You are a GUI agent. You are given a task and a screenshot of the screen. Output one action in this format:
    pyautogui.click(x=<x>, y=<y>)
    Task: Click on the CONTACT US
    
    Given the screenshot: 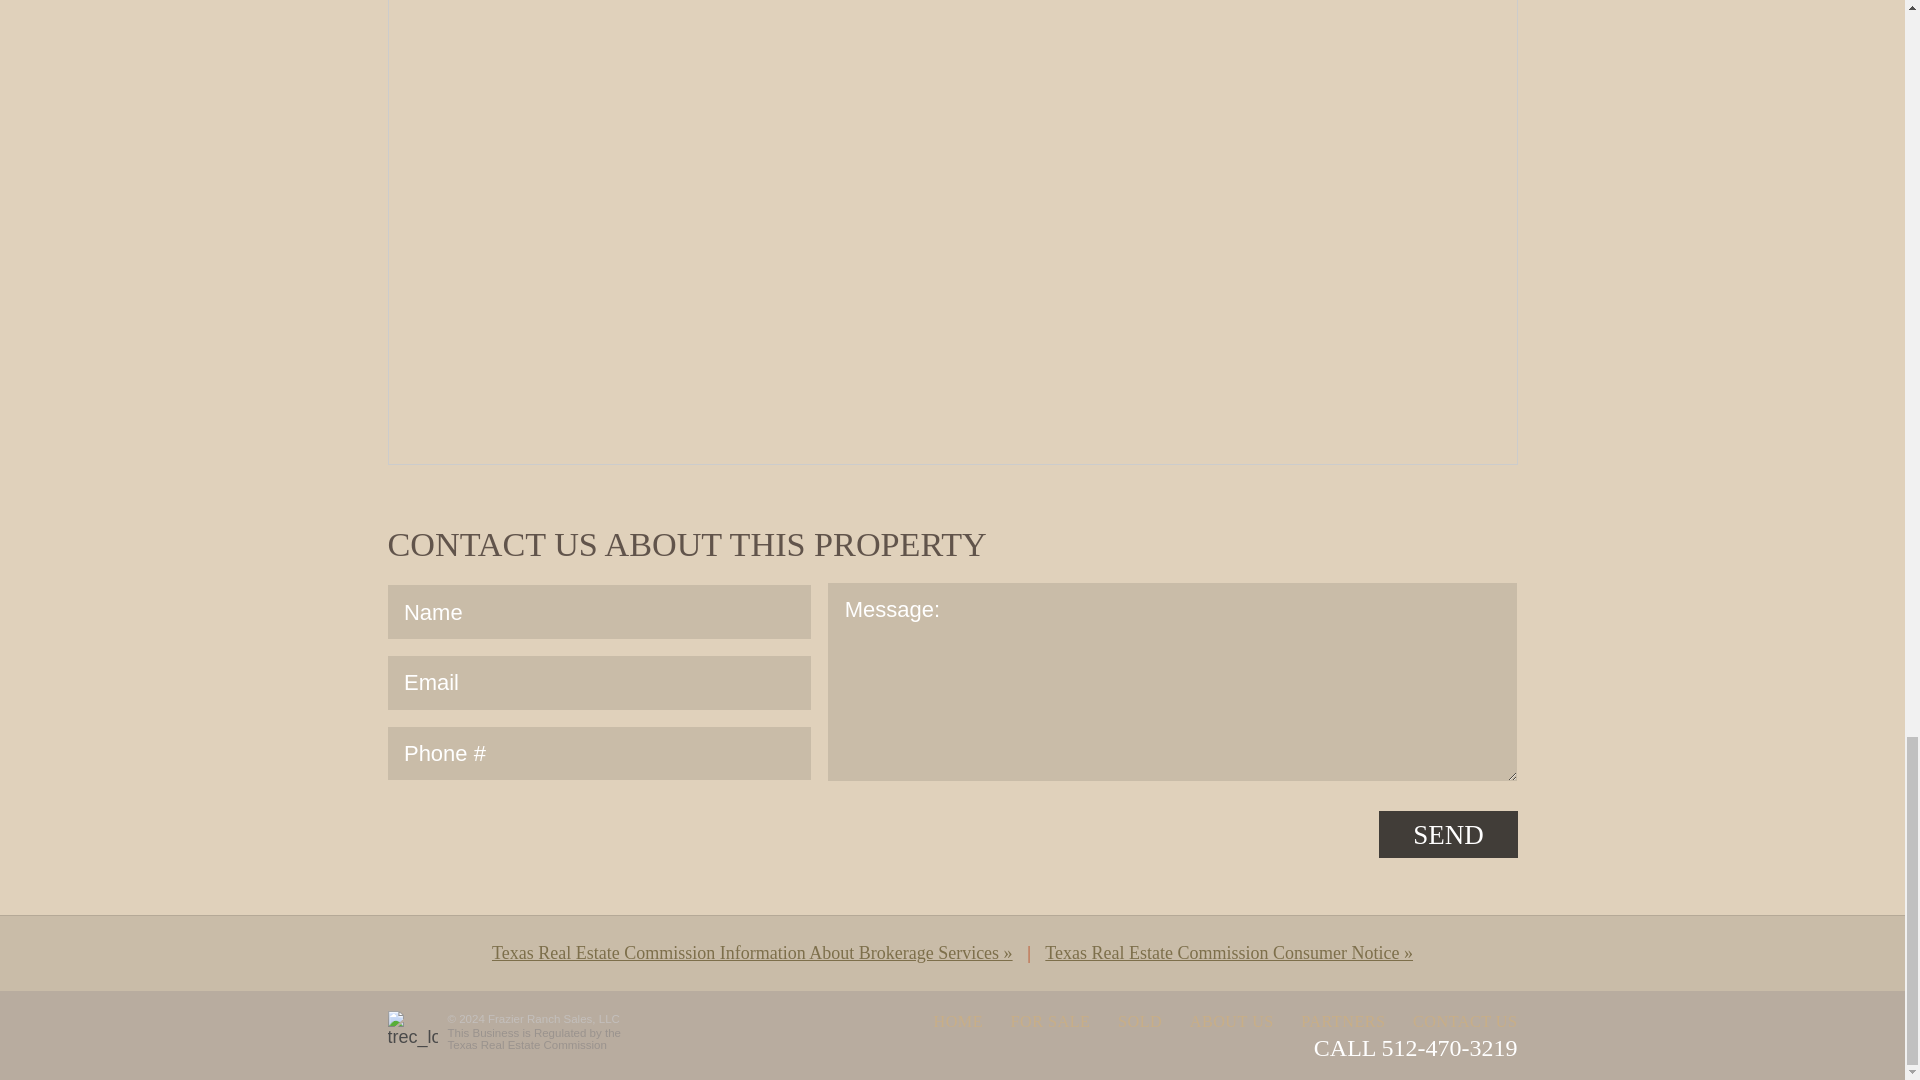 What is the action you would take?
    pyautogui.click(x=1464, y=1022)
    